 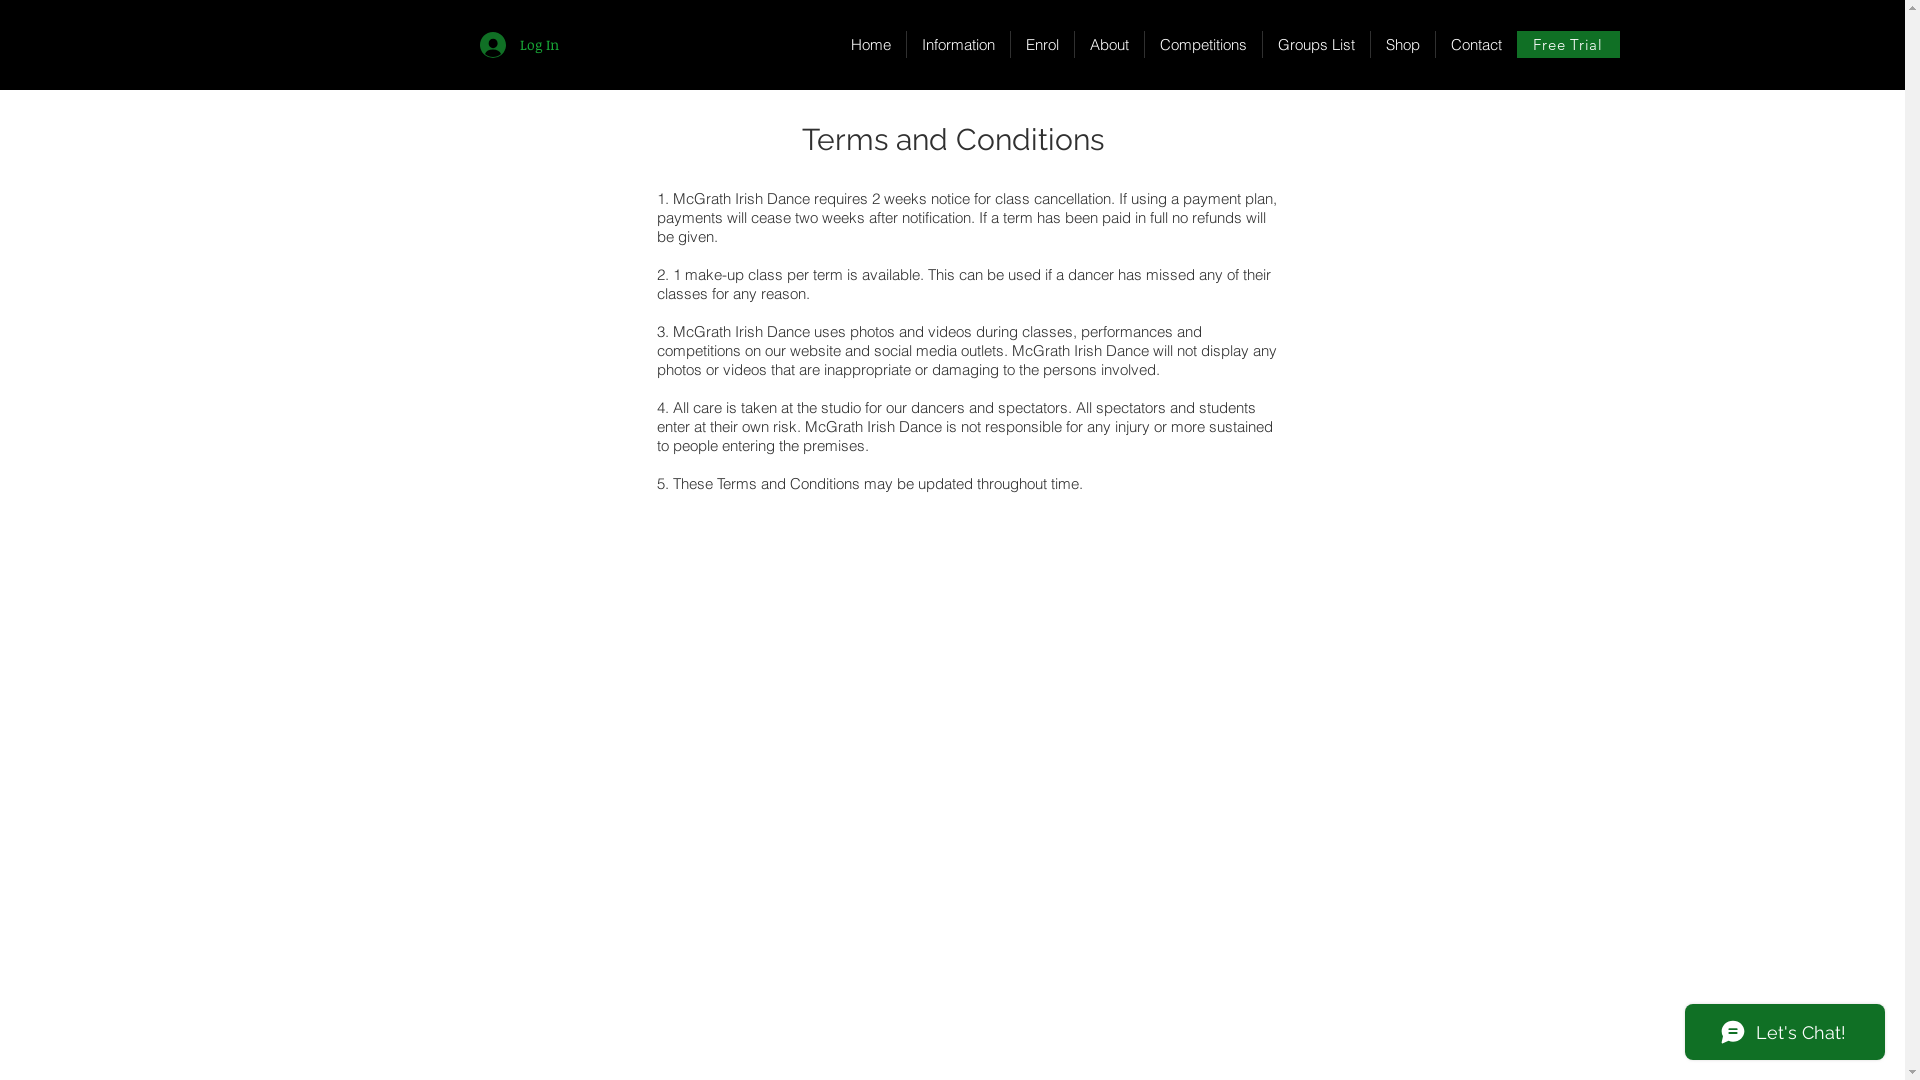 I want to click on Competitions, so click(x=1203, y=44).